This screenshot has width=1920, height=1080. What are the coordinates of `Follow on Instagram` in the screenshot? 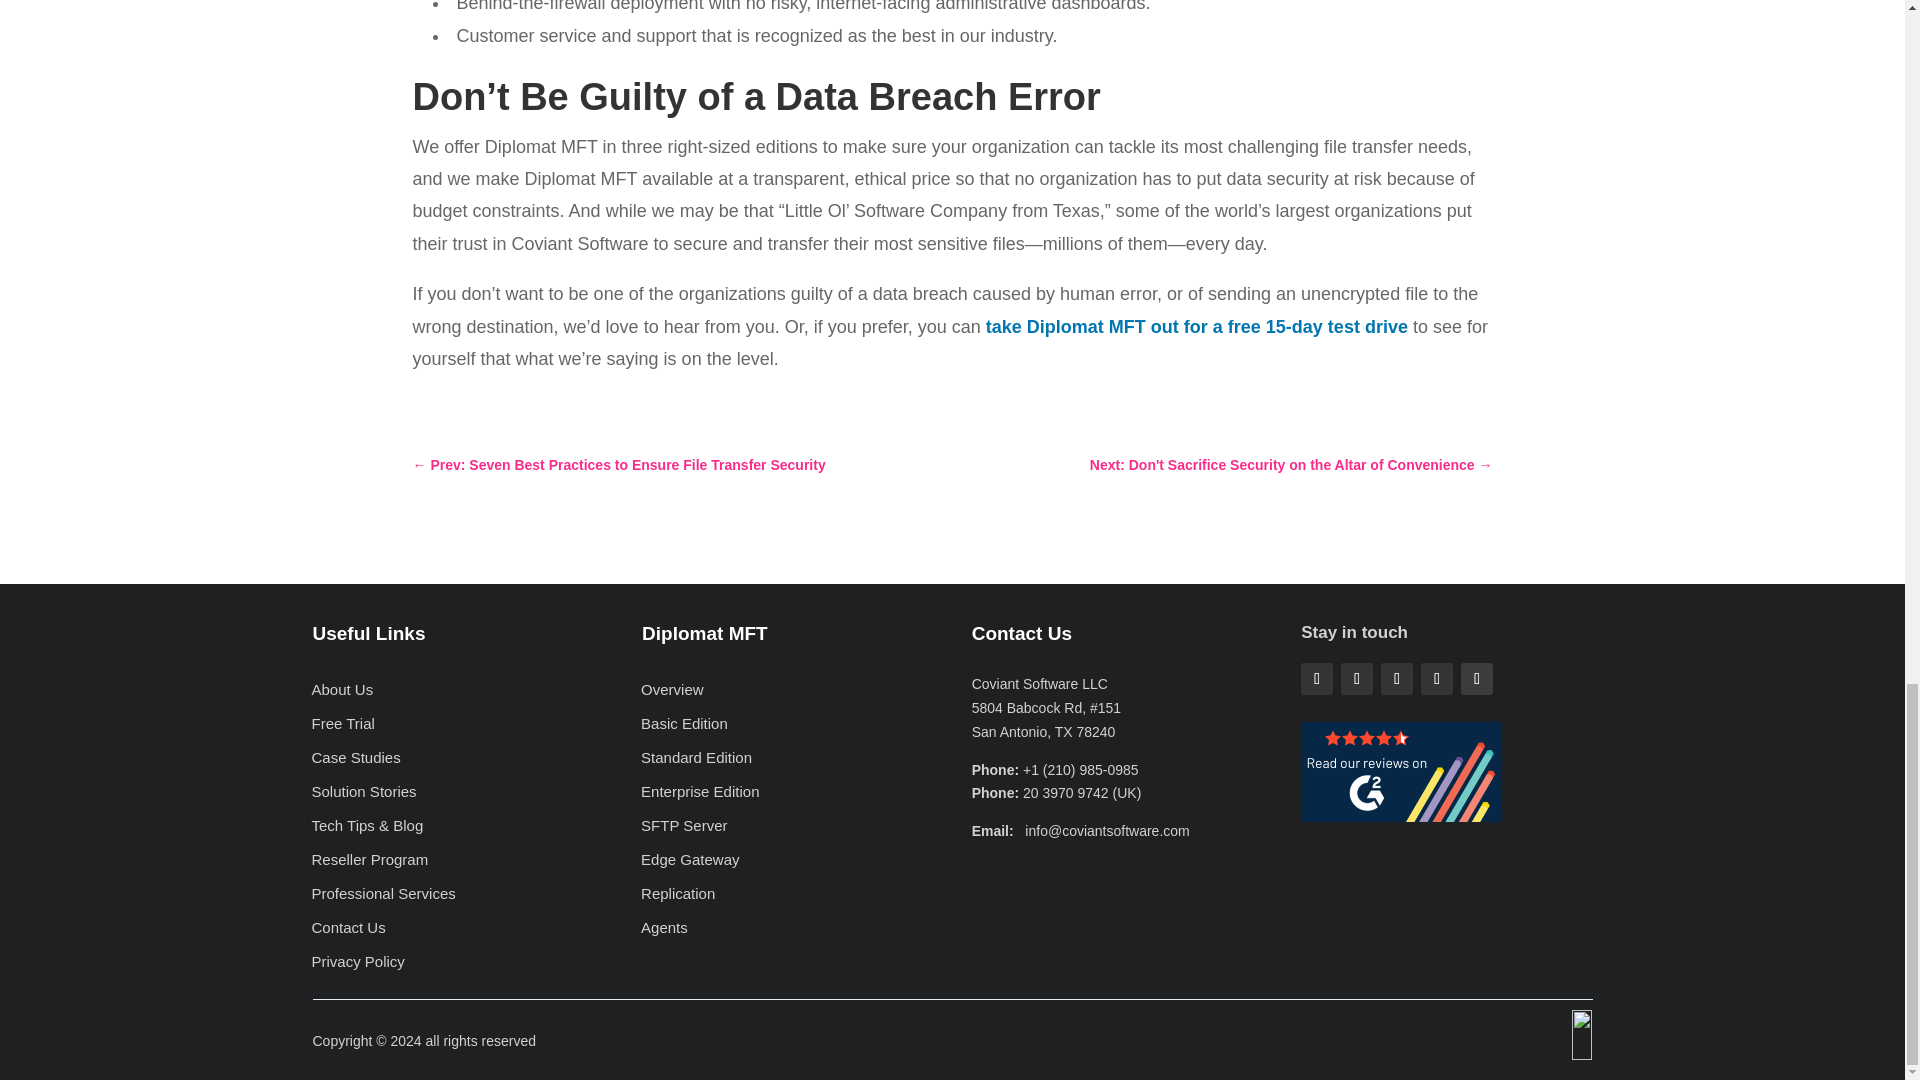 It's located at (1396, 679).